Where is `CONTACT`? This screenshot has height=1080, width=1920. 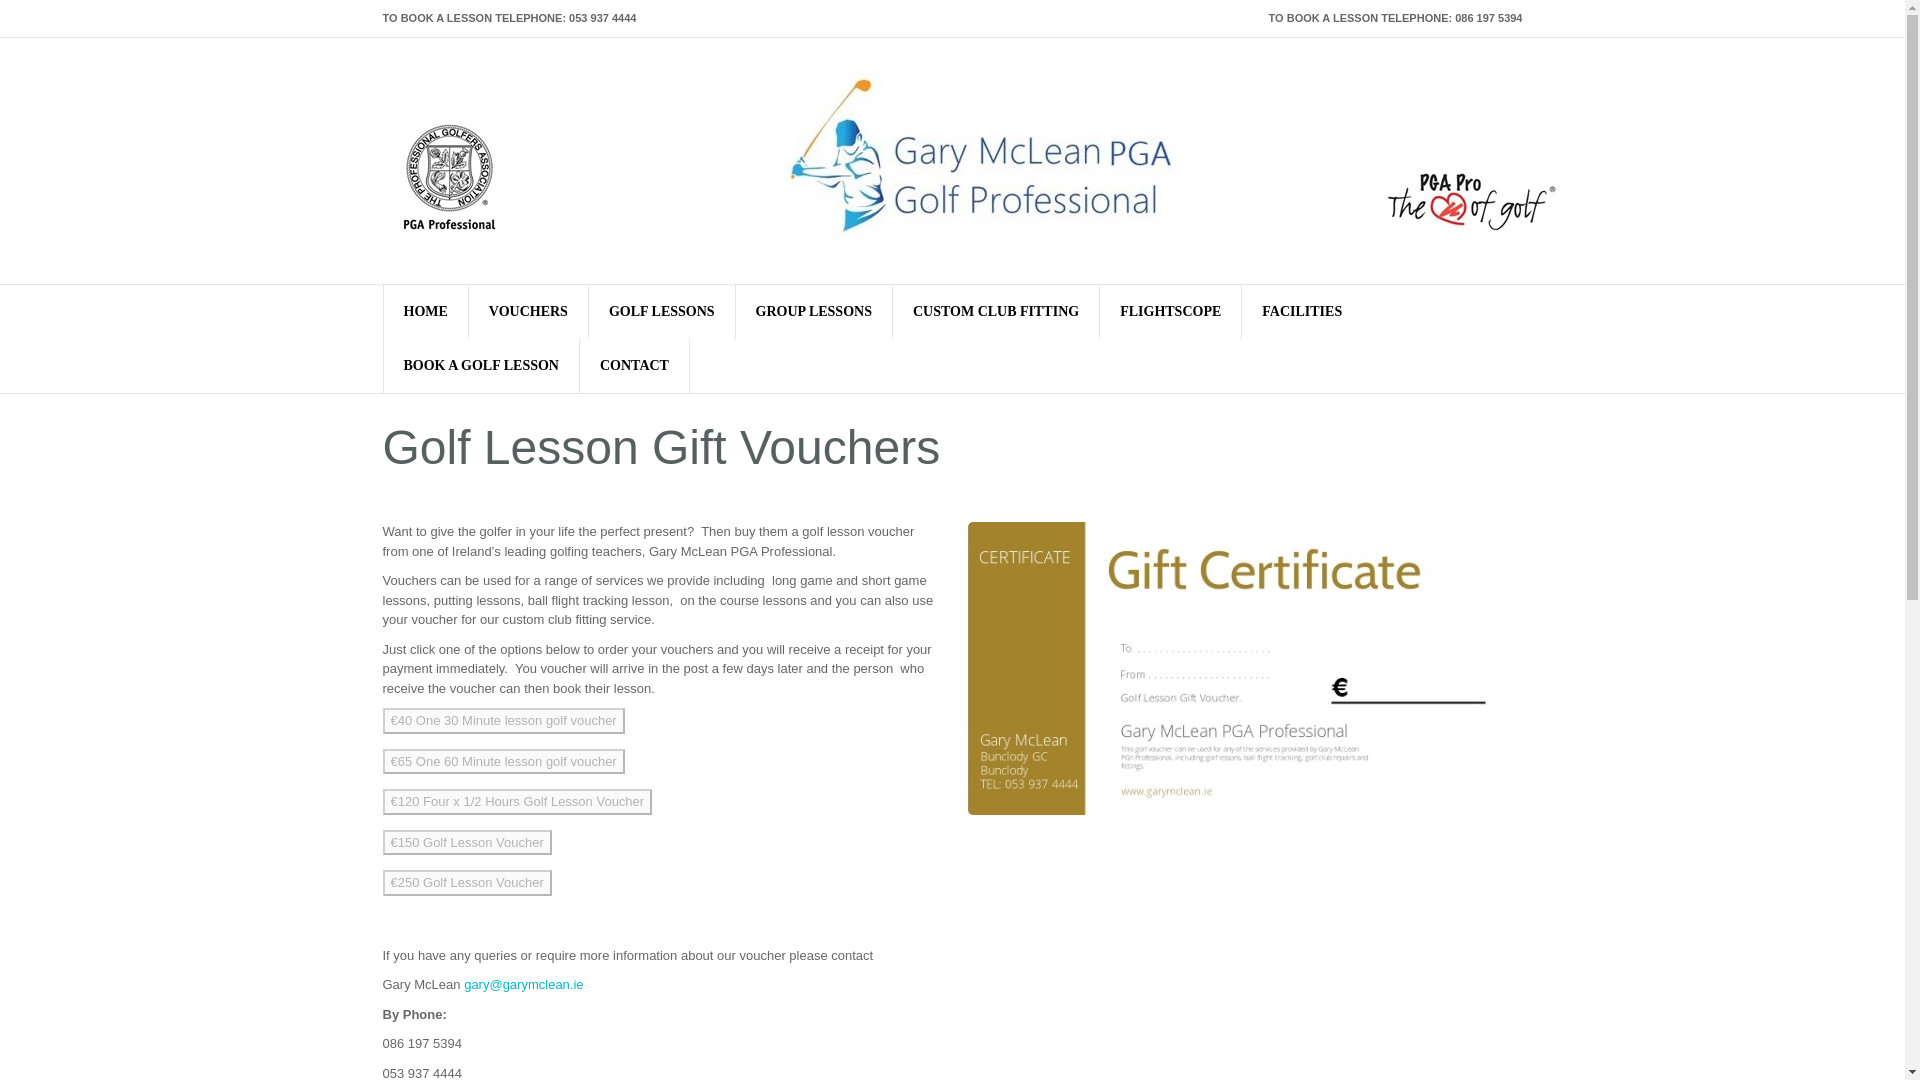
CONTACT is located at coordinates (634, 366).